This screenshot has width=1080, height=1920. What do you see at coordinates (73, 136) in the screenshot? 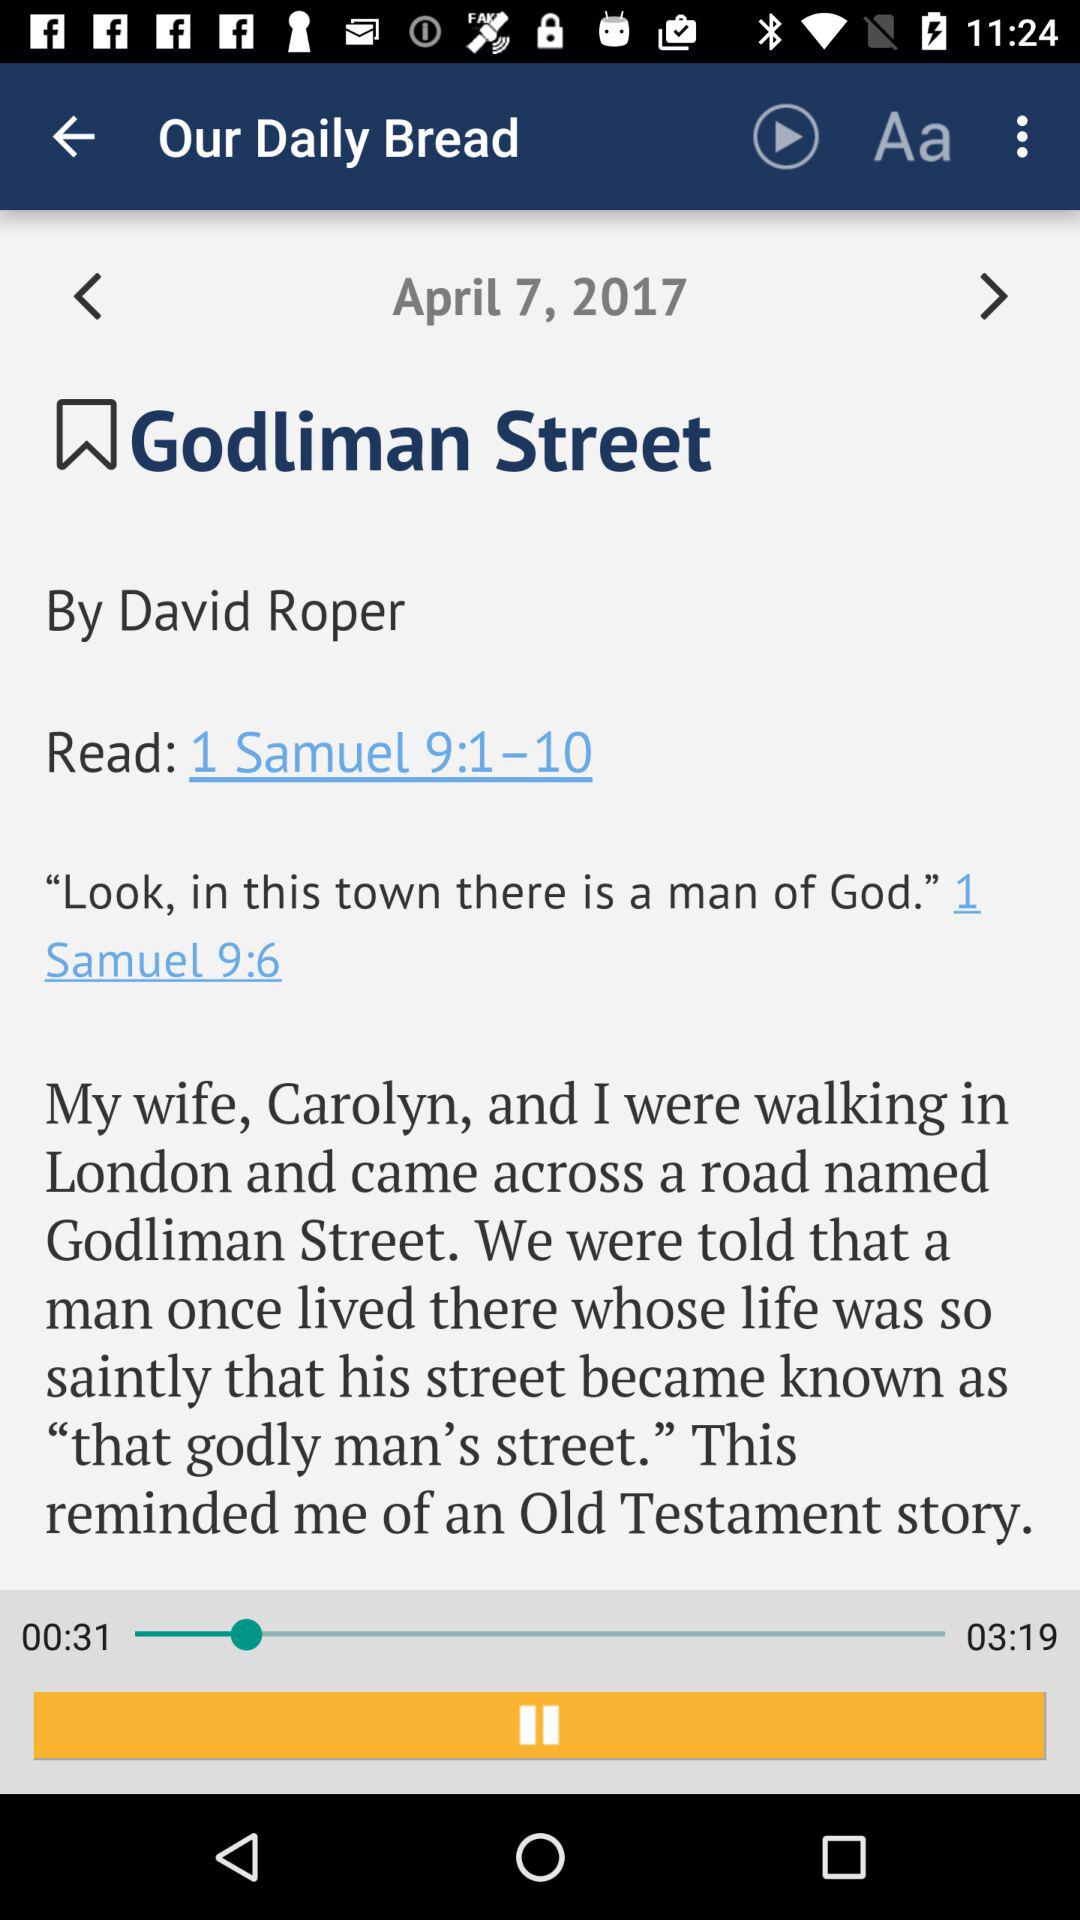
I see `tap item next to the our daily bread app` at bounding box center [73, 136].